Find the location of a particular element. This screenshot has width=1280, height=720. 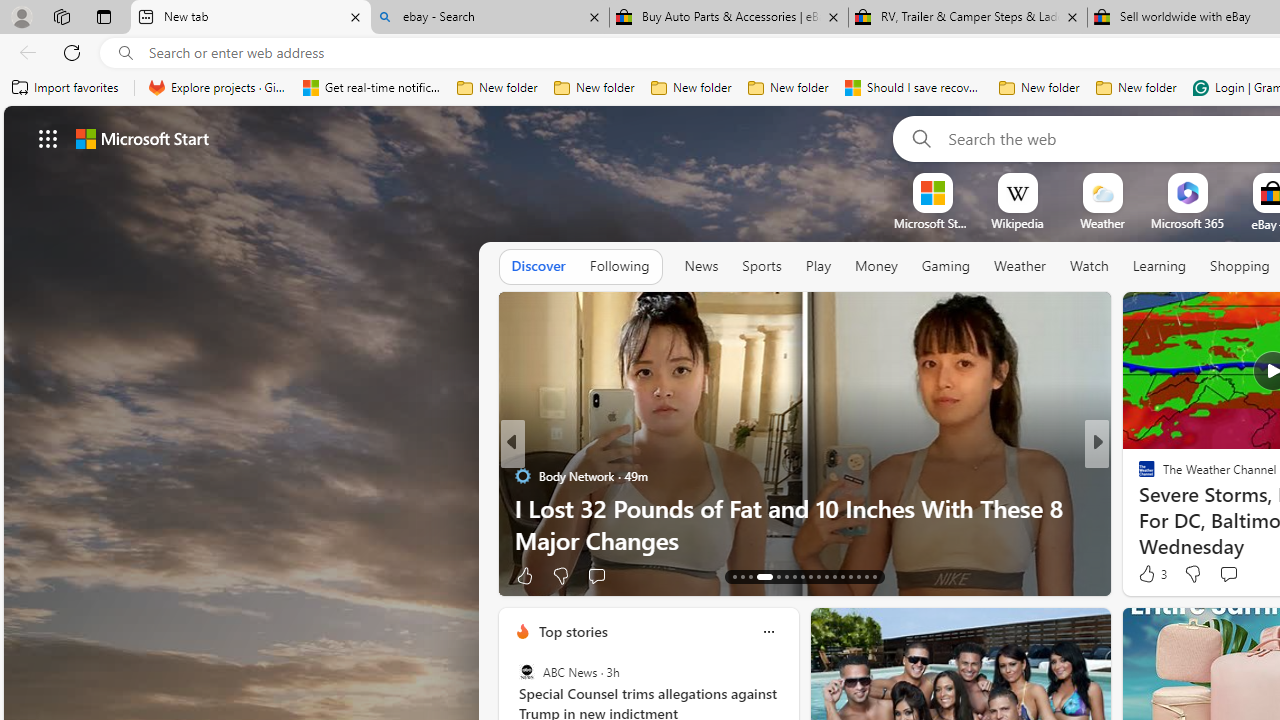

116 Like is located at coordinates (1152, 574).